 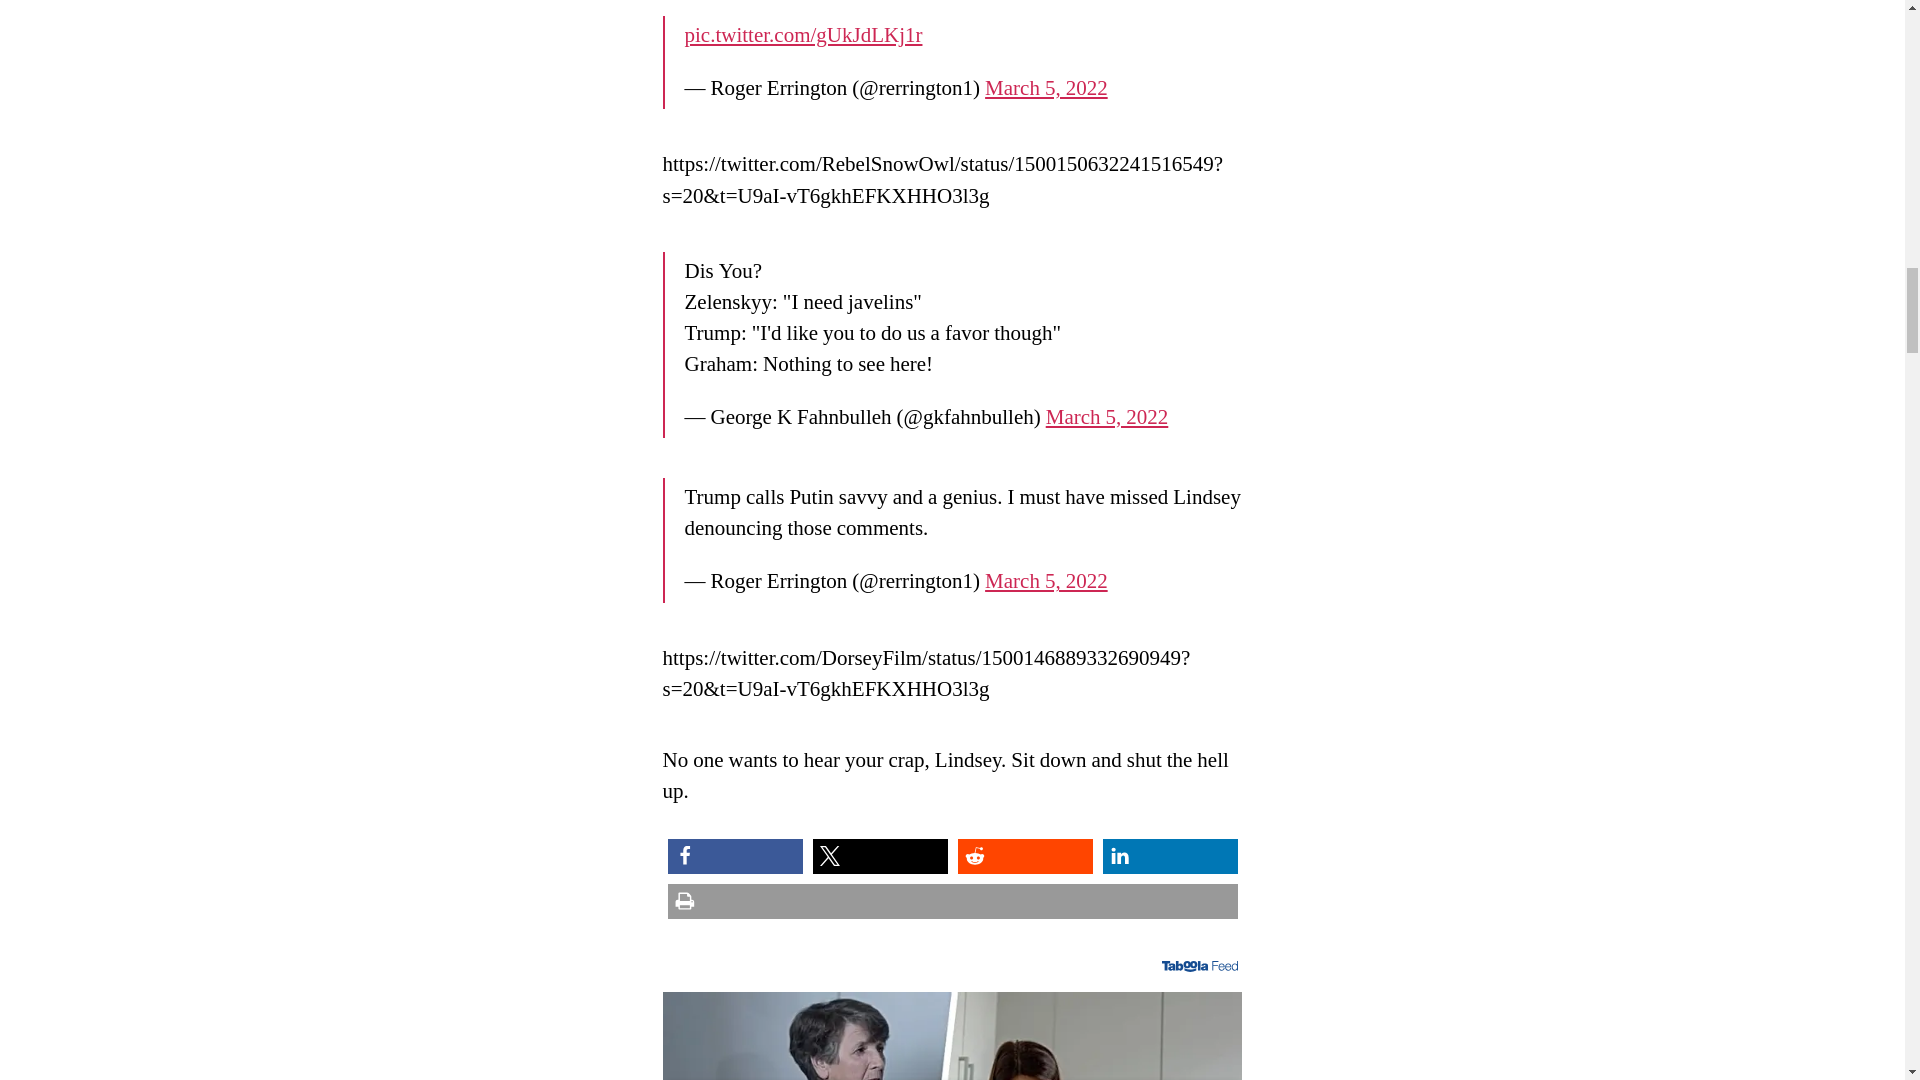 What do you see at coordinates (1169, 856) in the screenshot?
I see `Share on LinkedIn` at bounding box center [1169, 856].